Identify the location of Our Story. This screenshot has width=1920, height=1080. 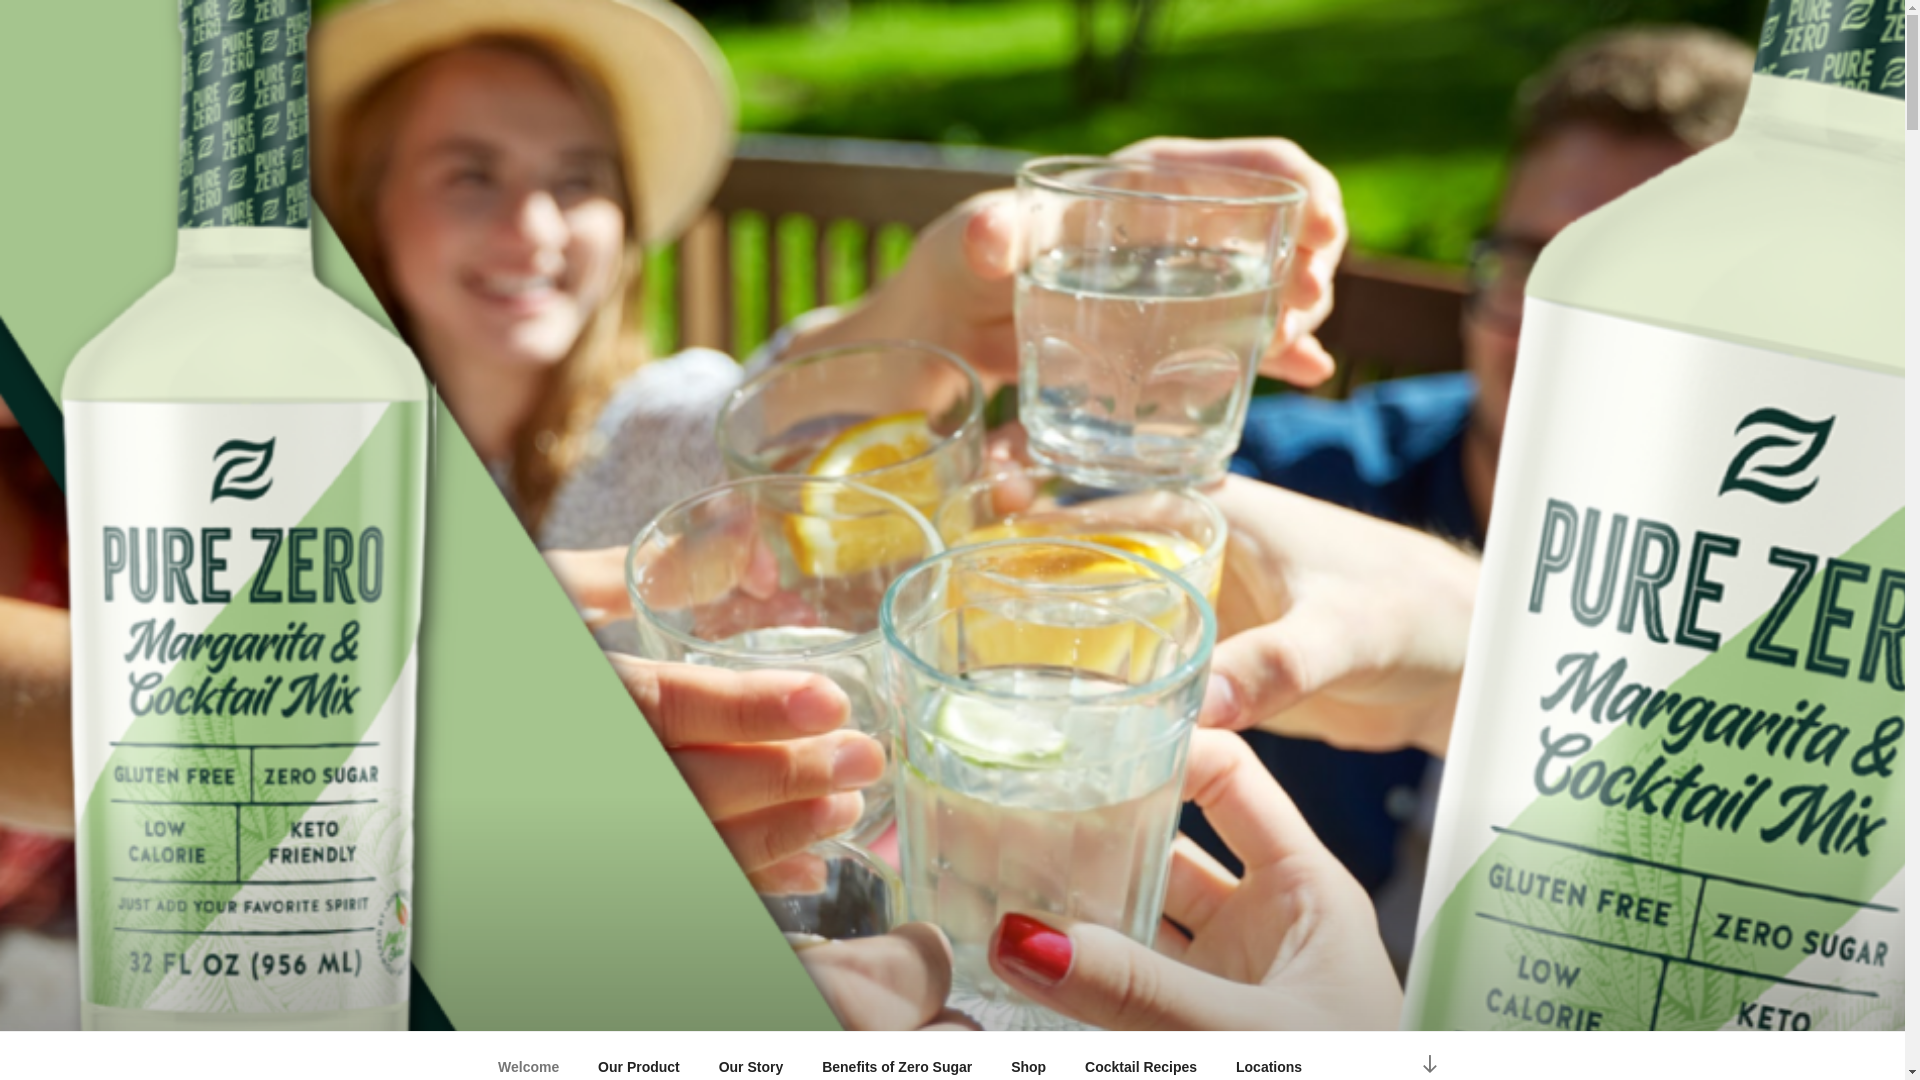
(750, 1061).